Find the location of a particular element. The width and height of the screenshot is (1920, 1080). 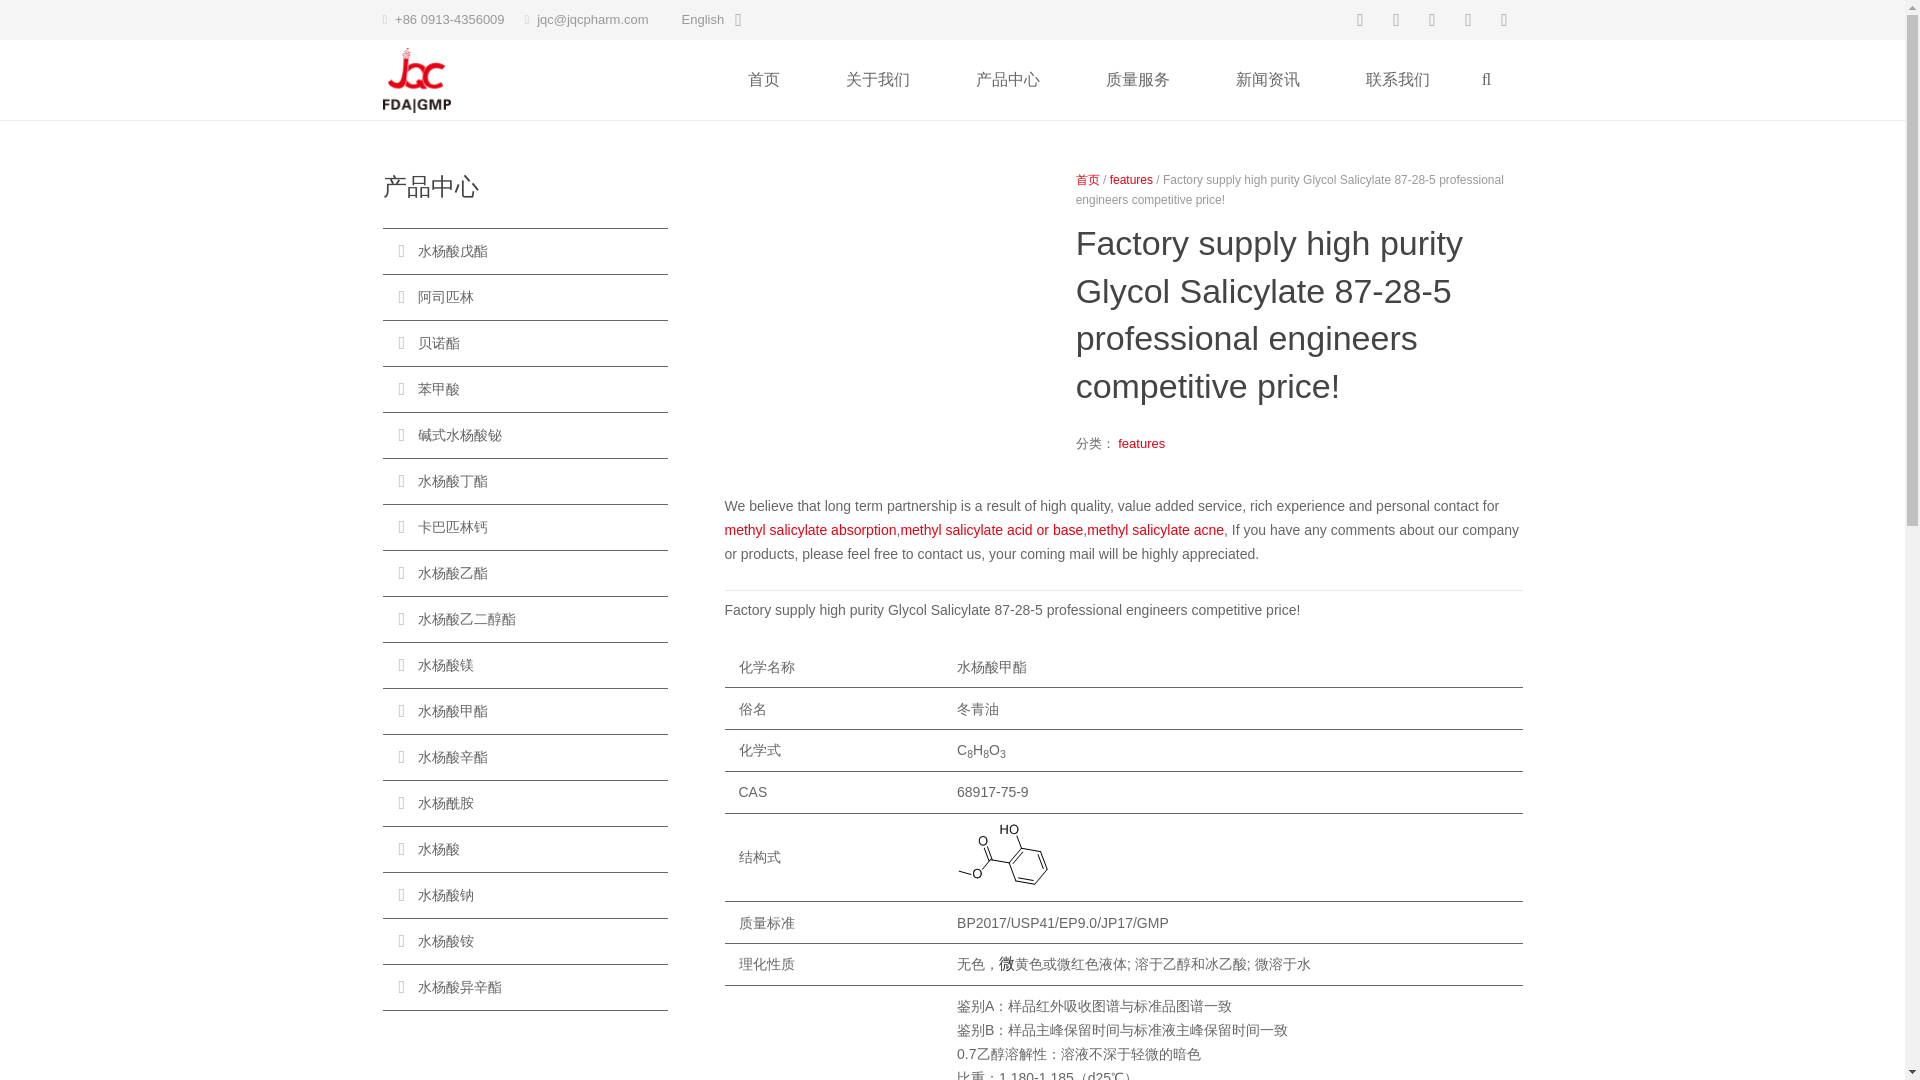

features is located at coordinates (1131, 179).